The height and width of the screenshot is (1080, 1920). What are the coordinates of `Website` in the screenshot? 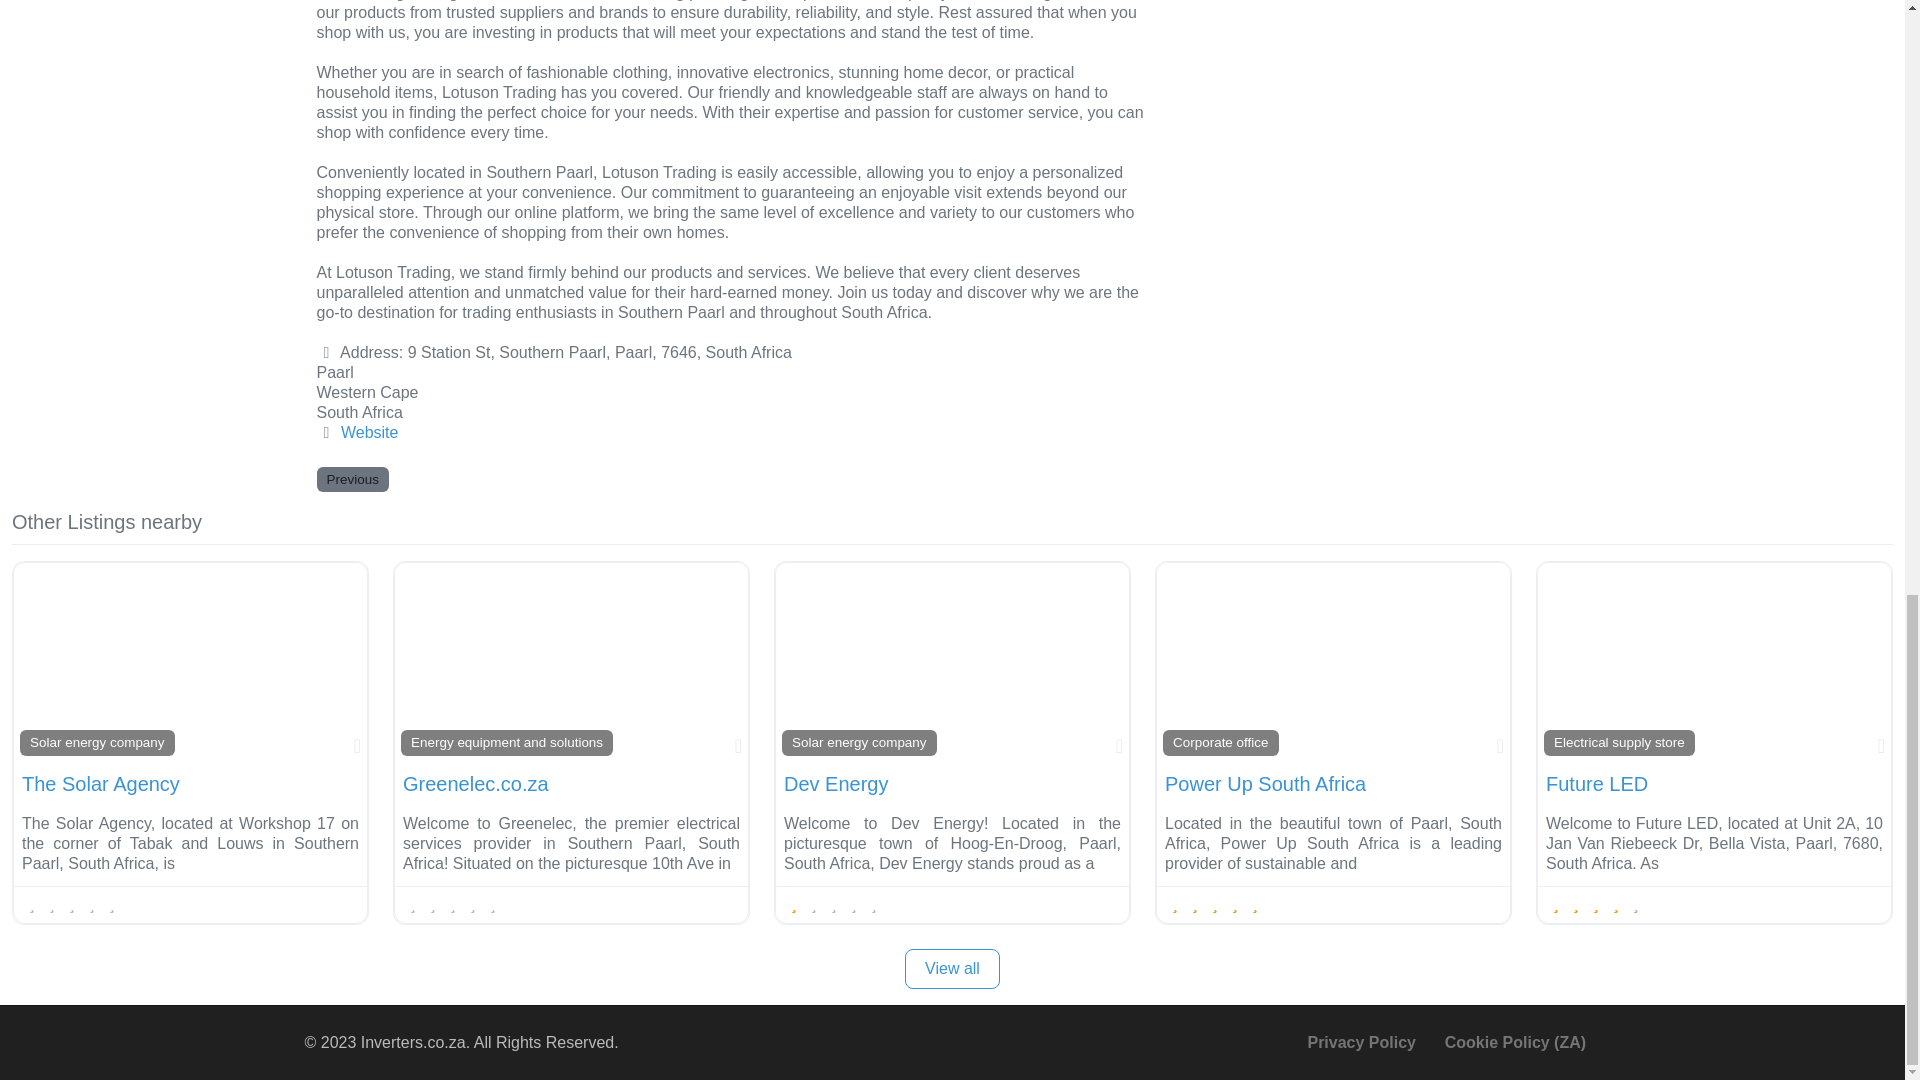 It's located at (370, 432).